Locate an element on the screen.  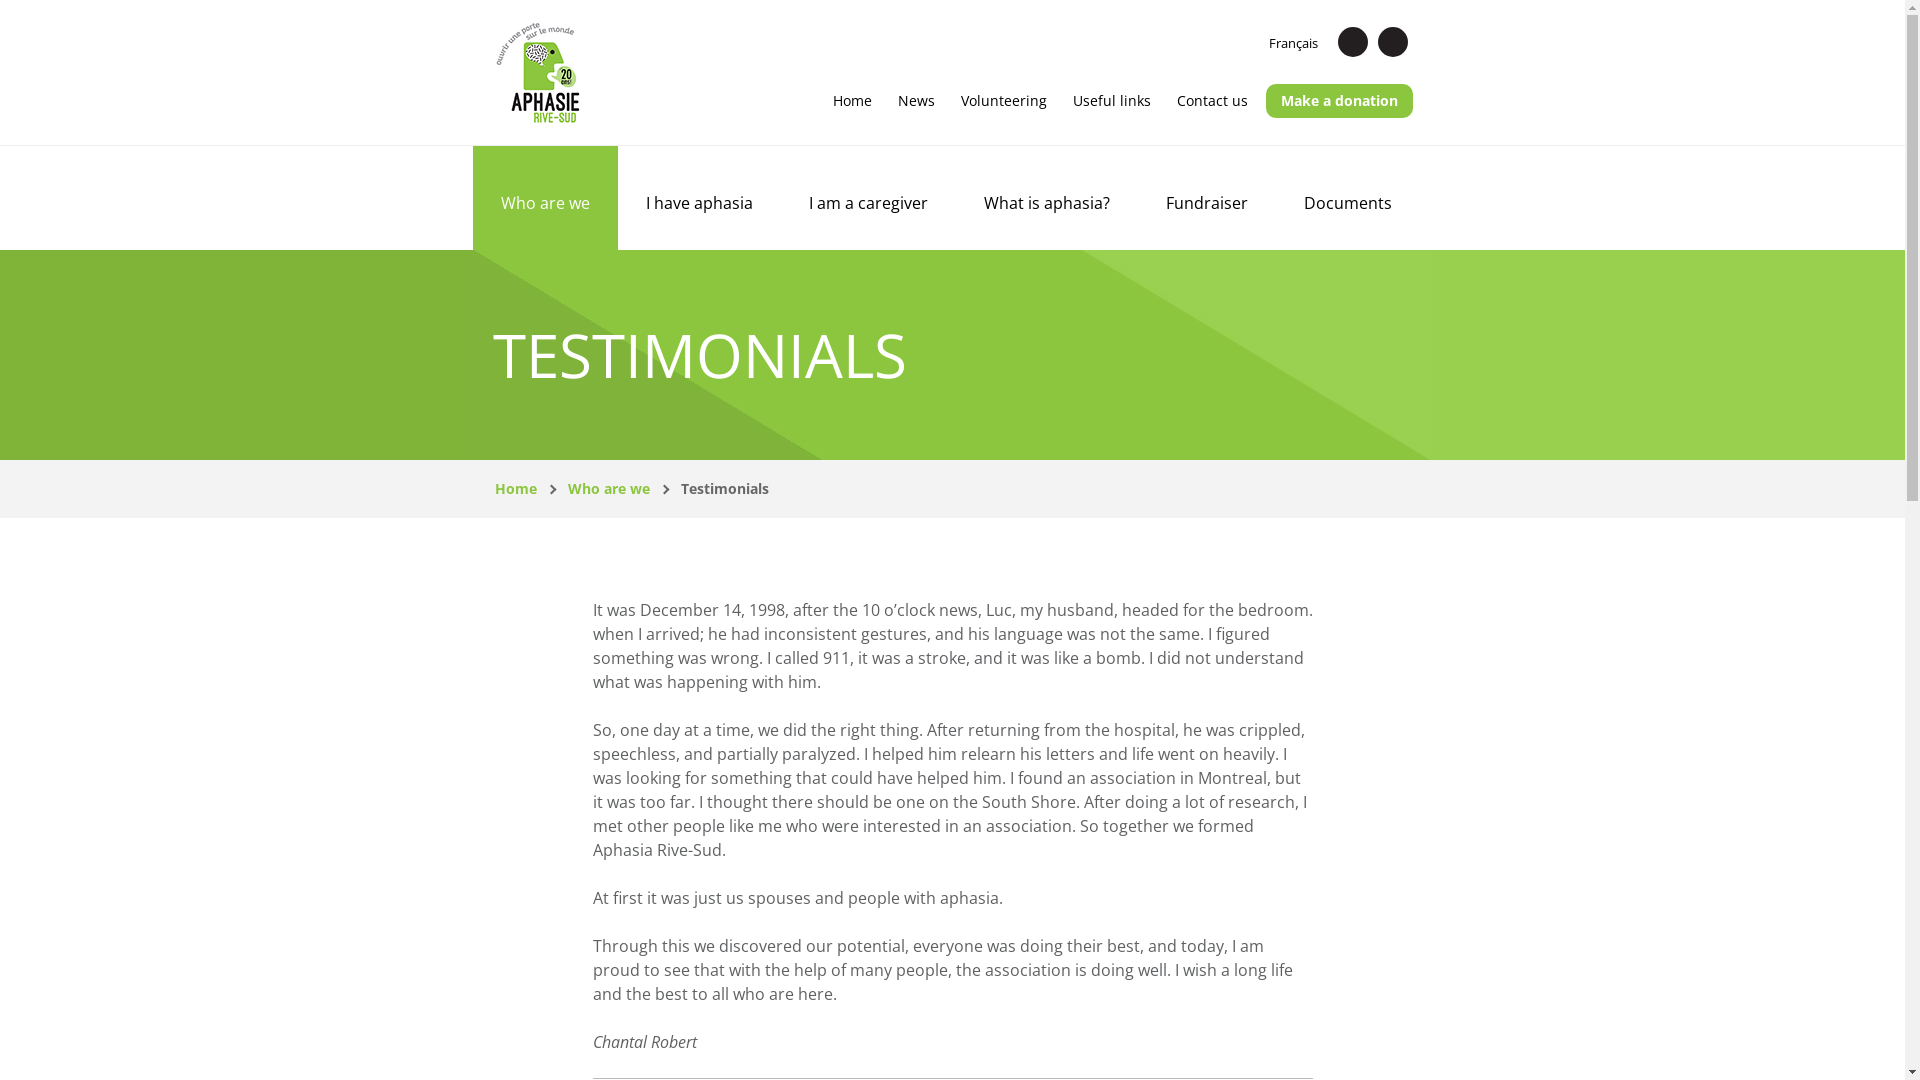
  is located at coordinates (1393, 42).